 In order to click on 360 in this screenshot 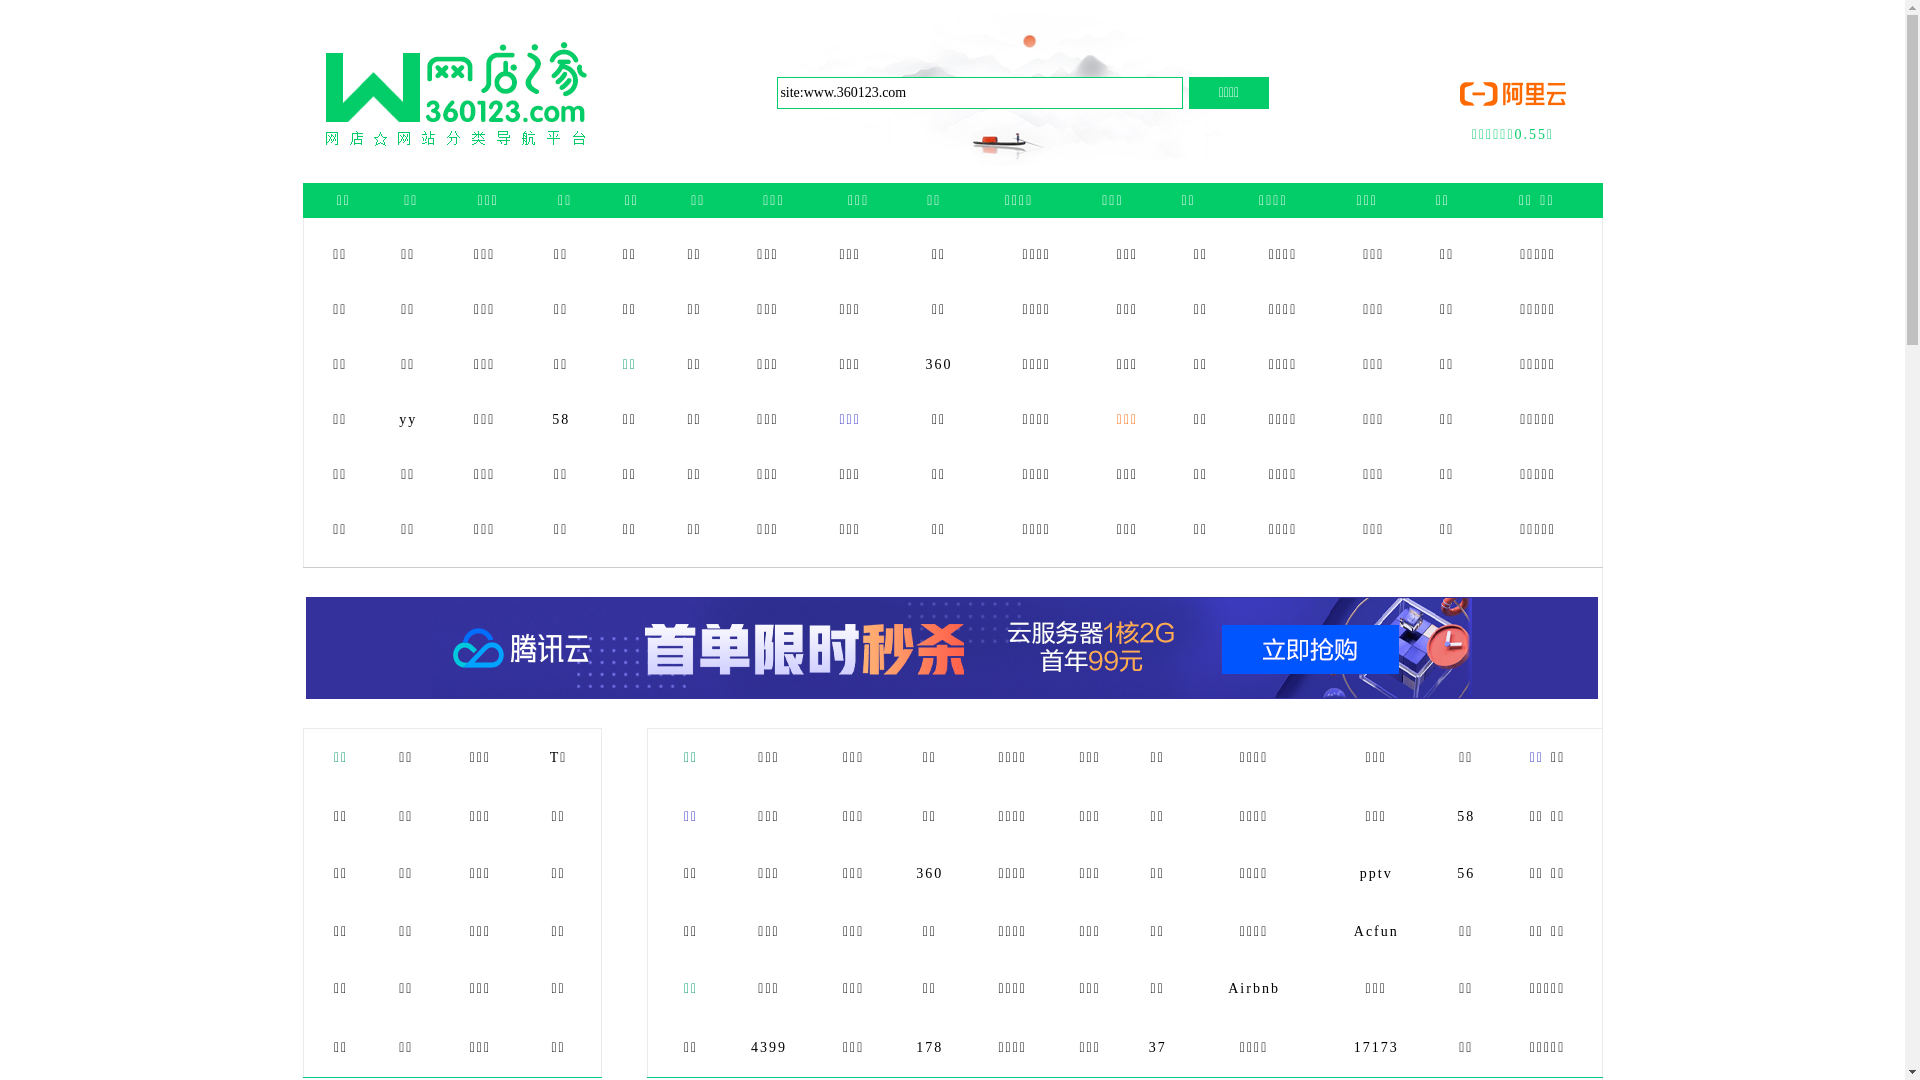, I will do `click(930, 874)`.